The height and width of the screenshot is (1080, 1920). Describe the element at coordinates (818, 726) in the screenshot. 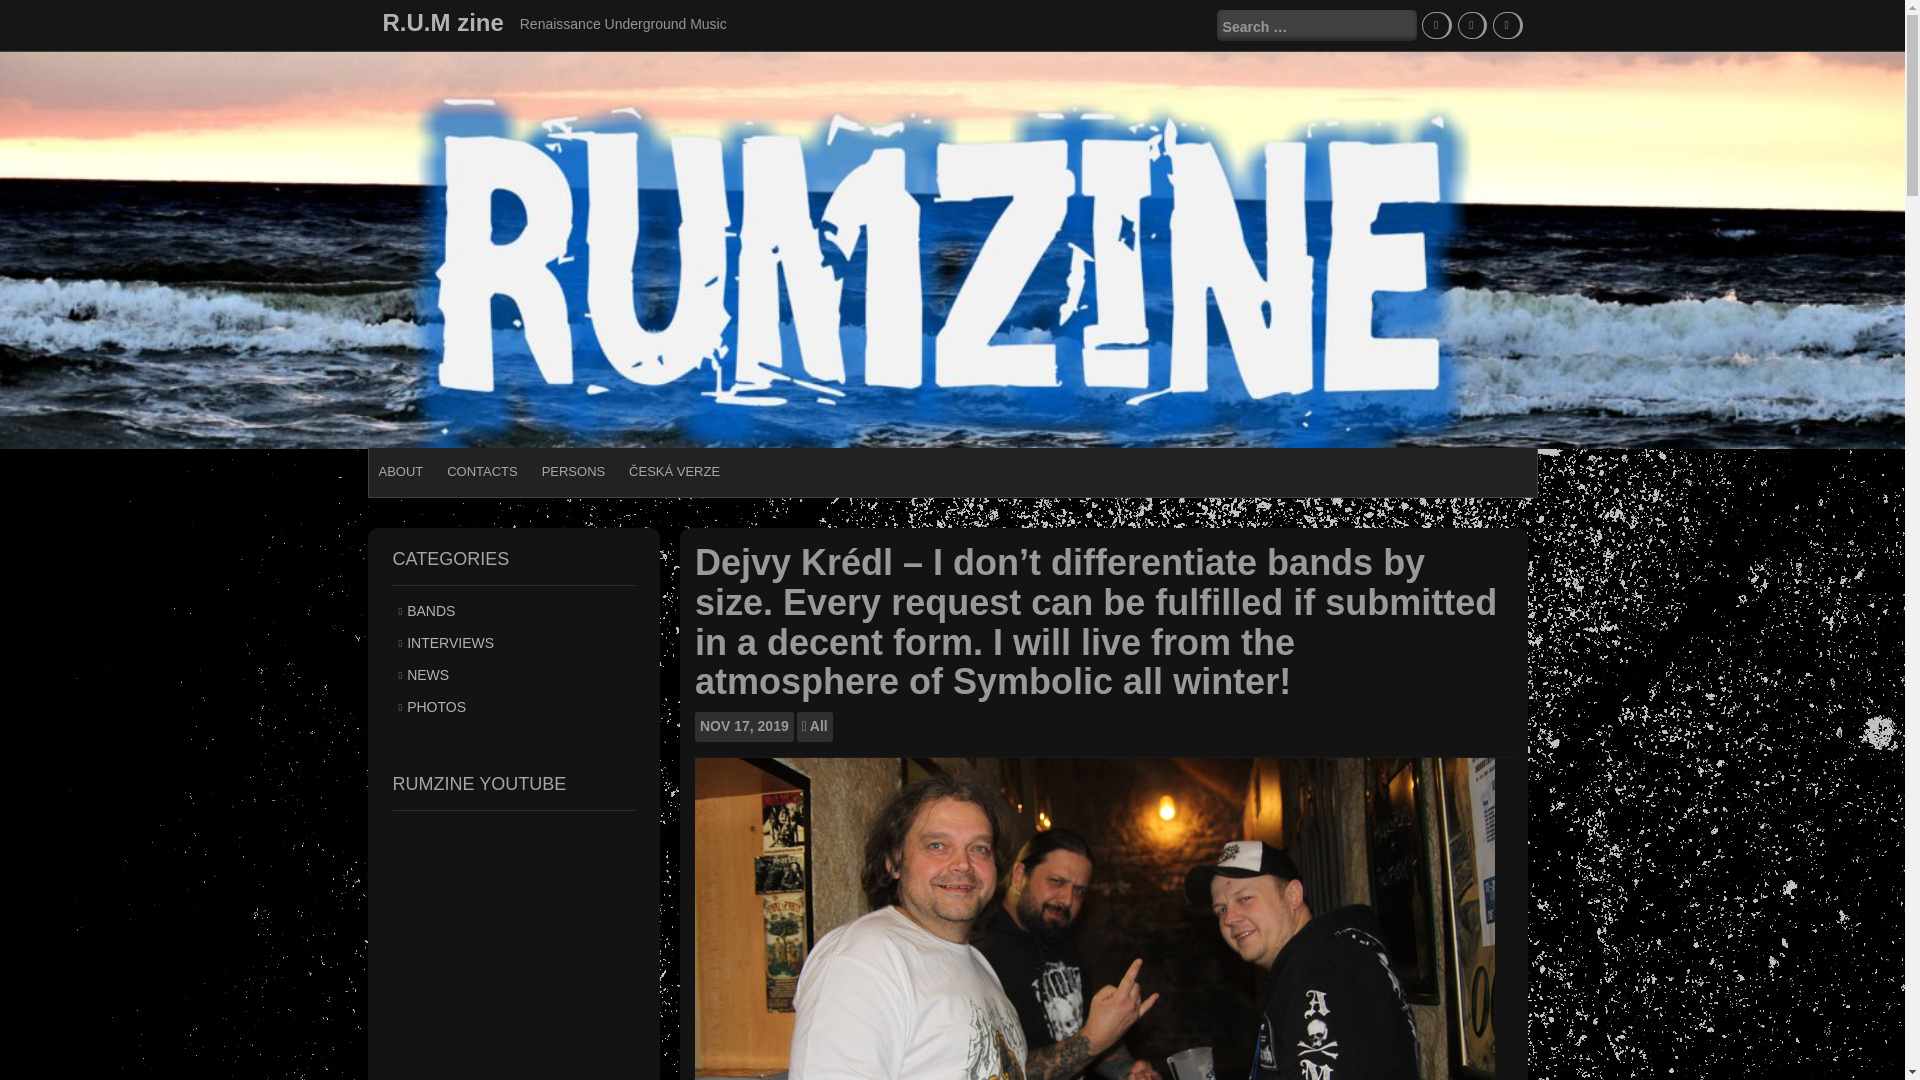

I see `All` at that location.